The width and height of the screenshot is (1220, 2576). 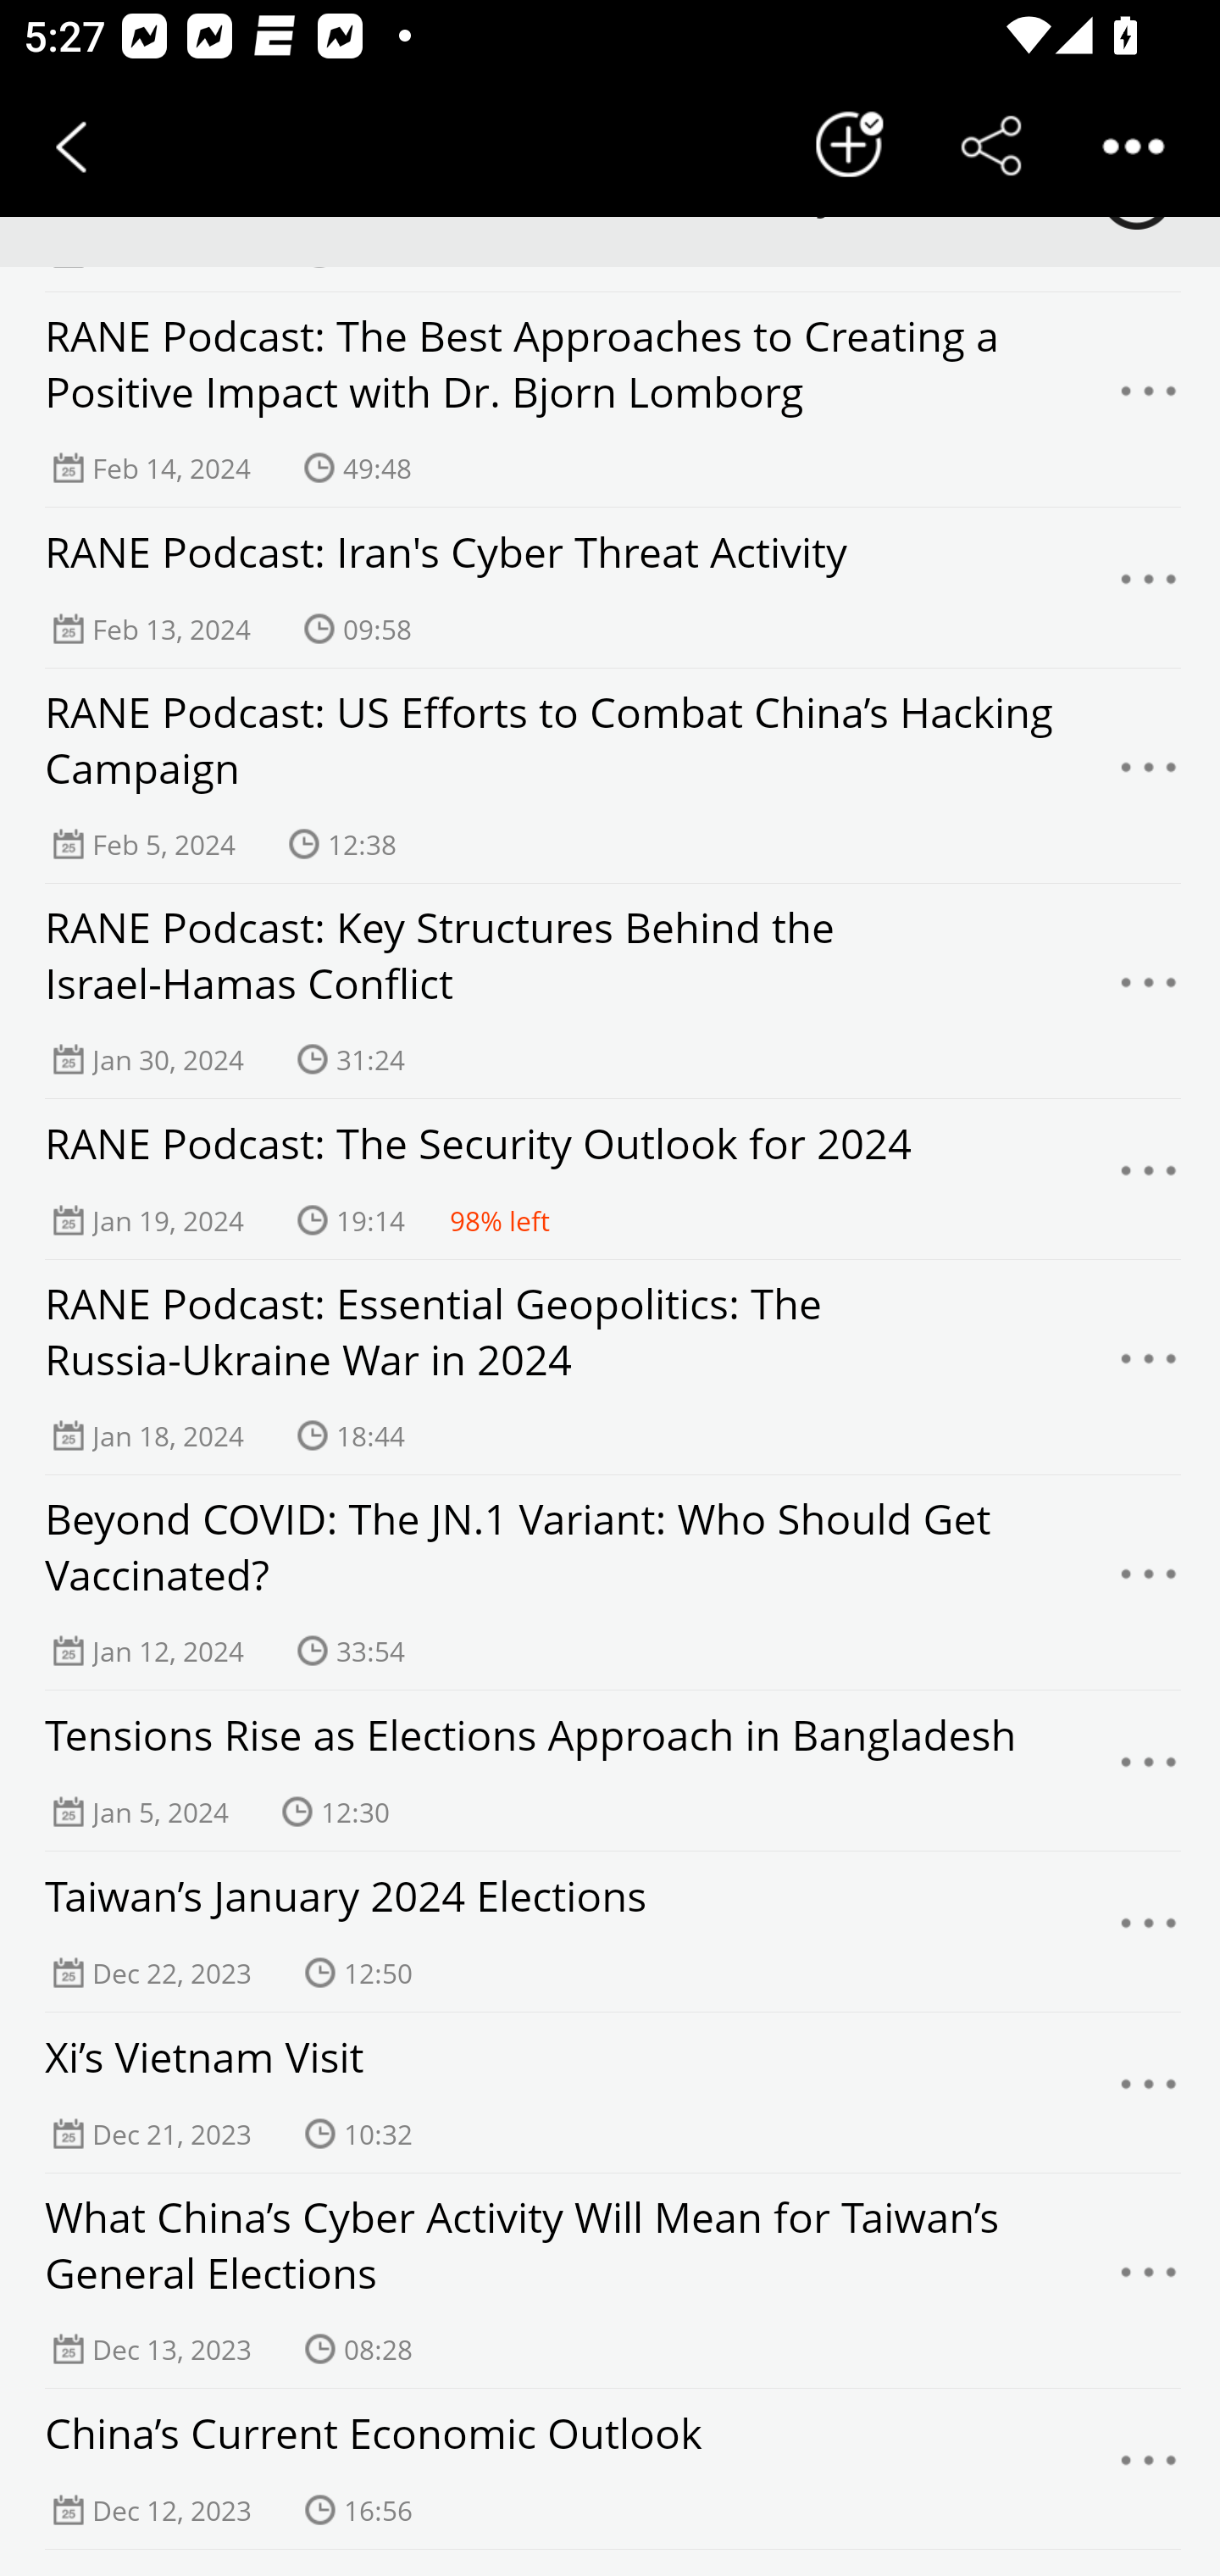 What do you see at coordinates (1149, 2281) in the screenshot?
I see `Menu` at bounding box center [1149, 2281].